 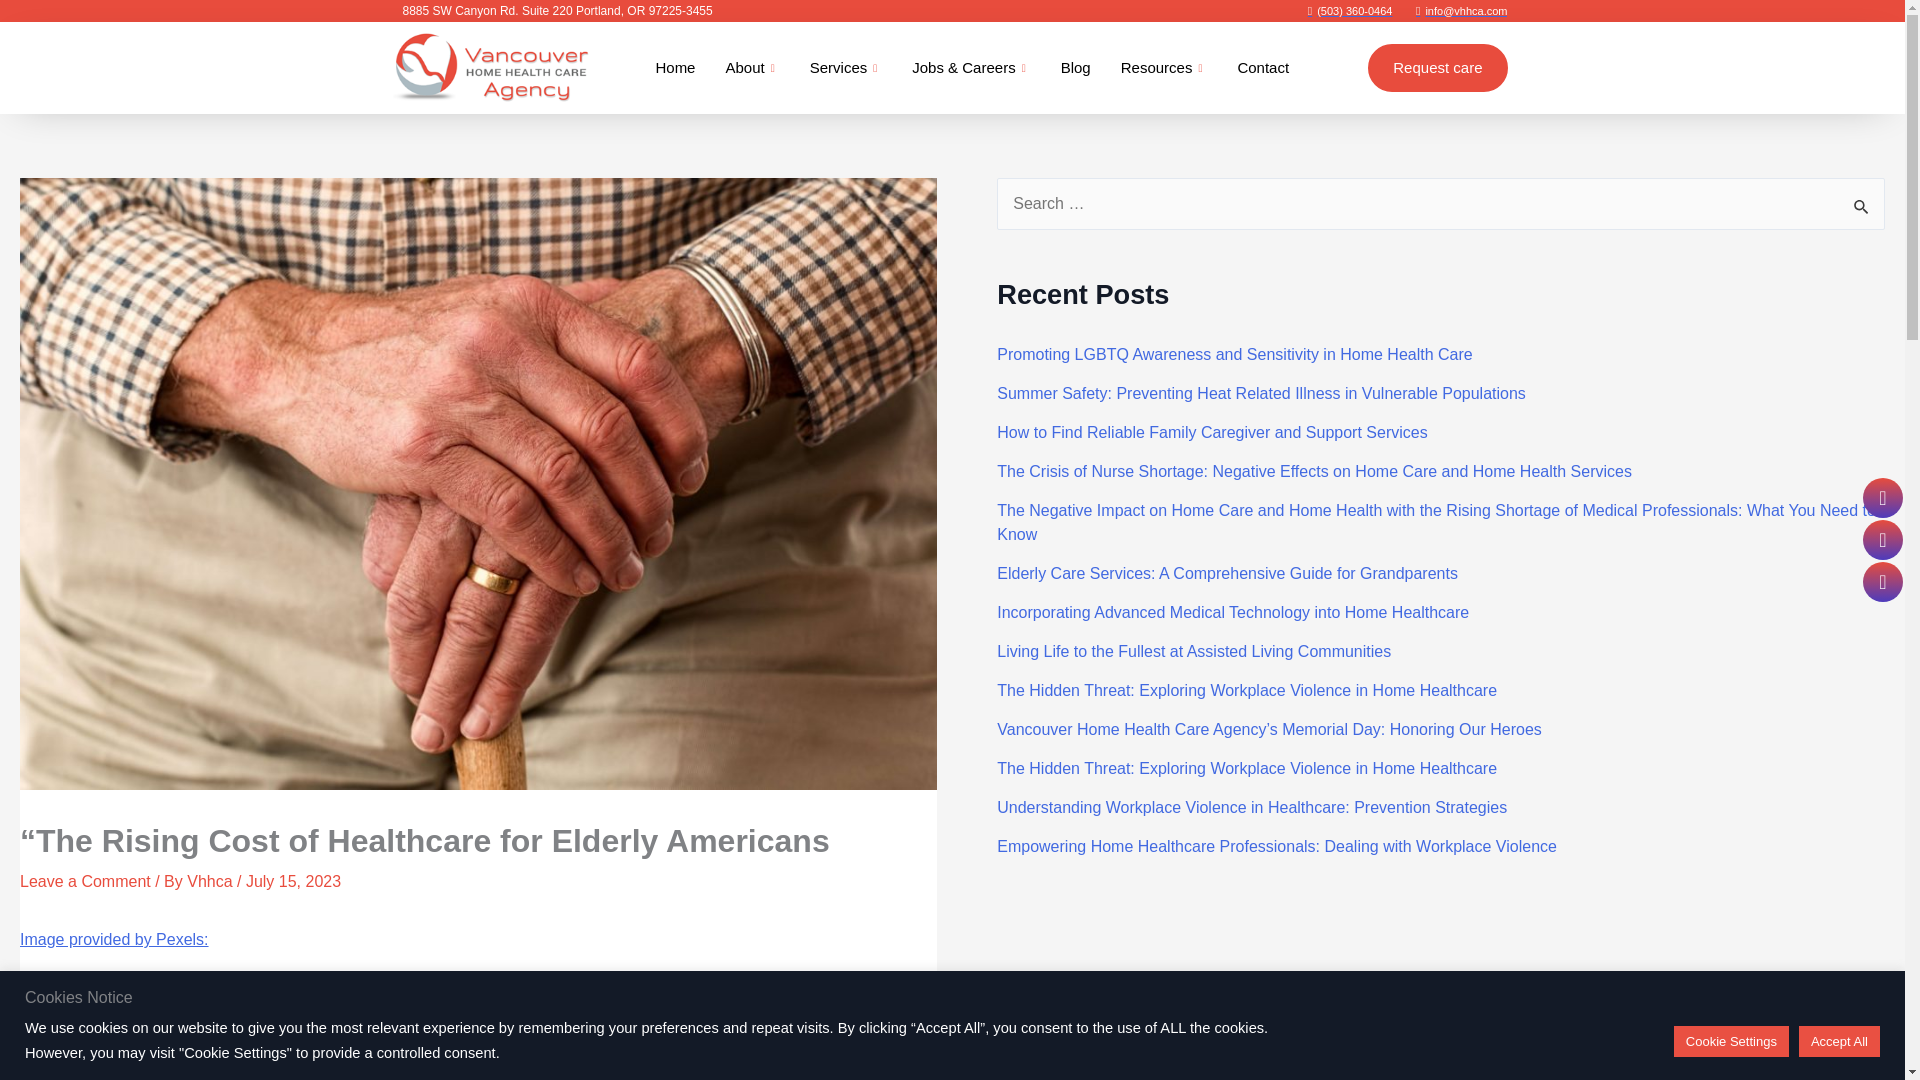 What do you see at coordinates (846, 68) in the screenshot?
I see `Services` at bounding box center [846, 68].